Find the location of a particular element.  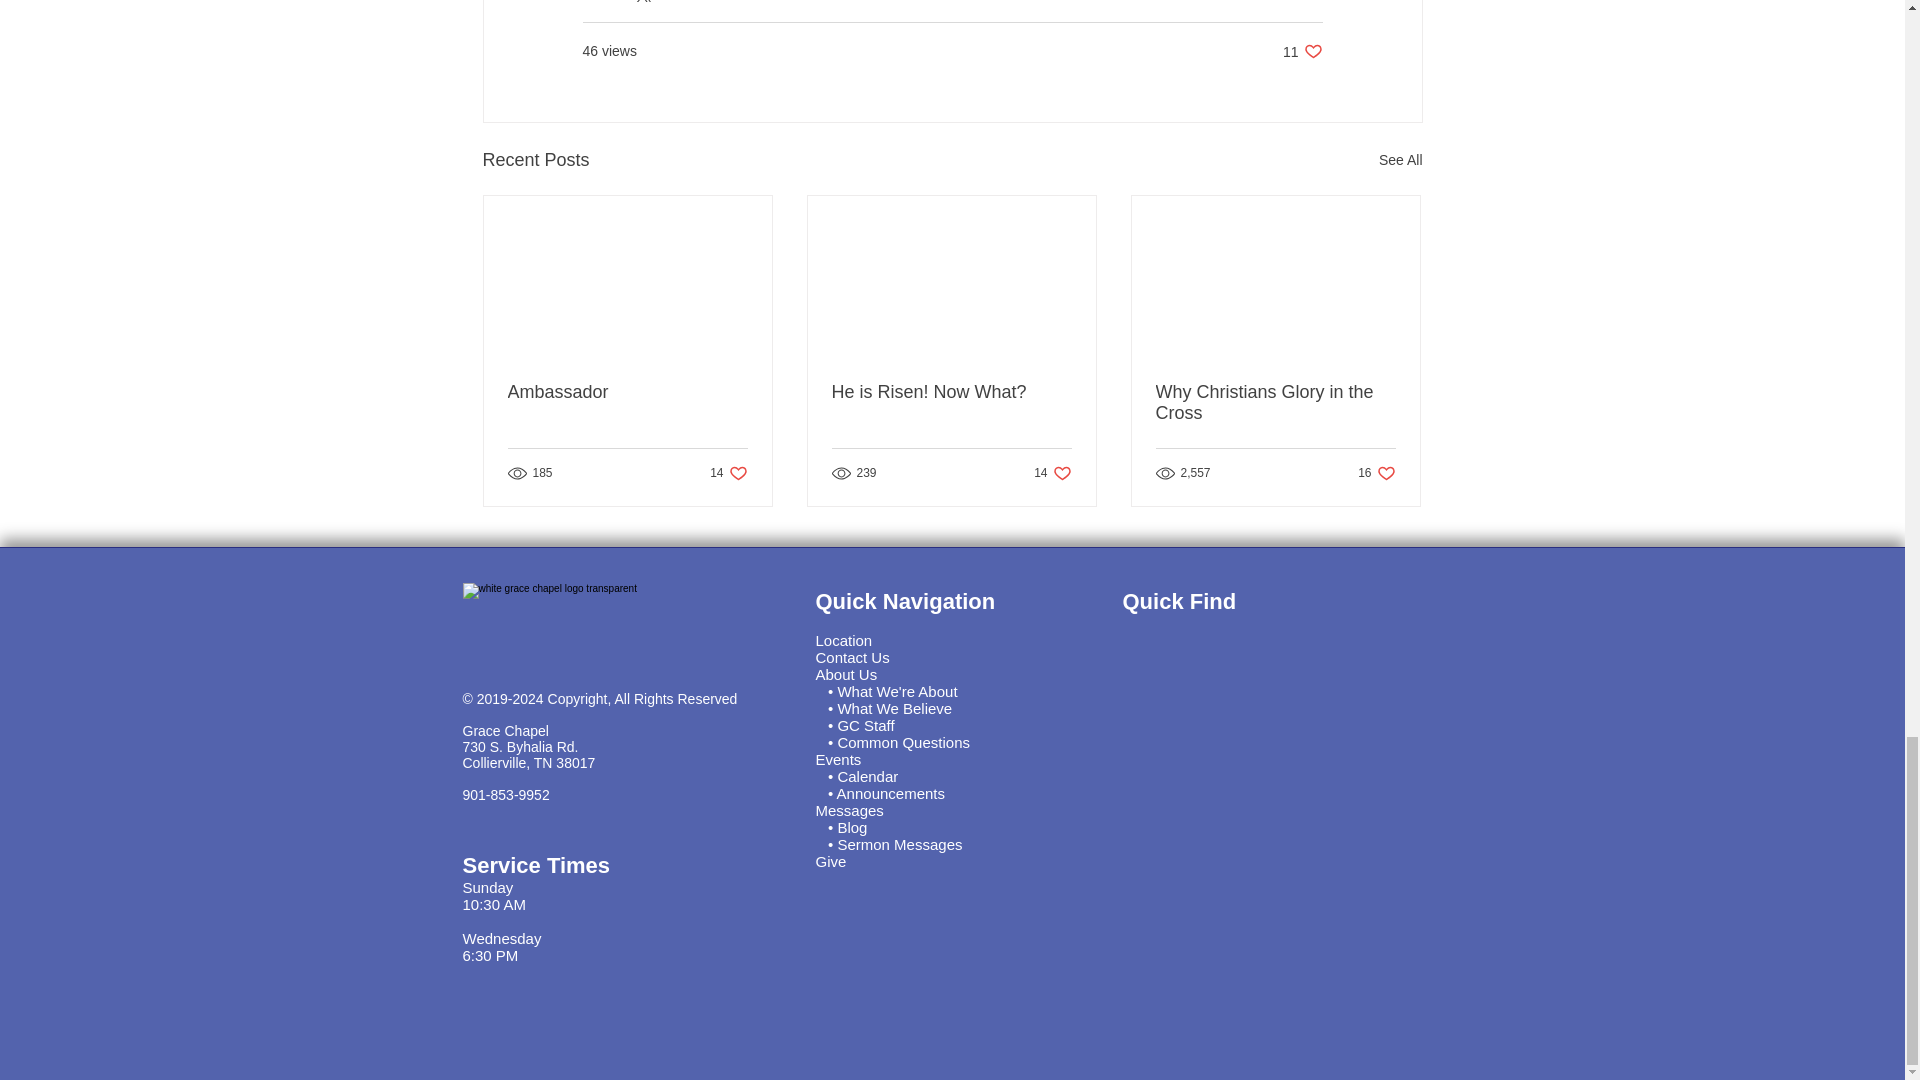

Contact Us is located at coordinates (1275, 403).